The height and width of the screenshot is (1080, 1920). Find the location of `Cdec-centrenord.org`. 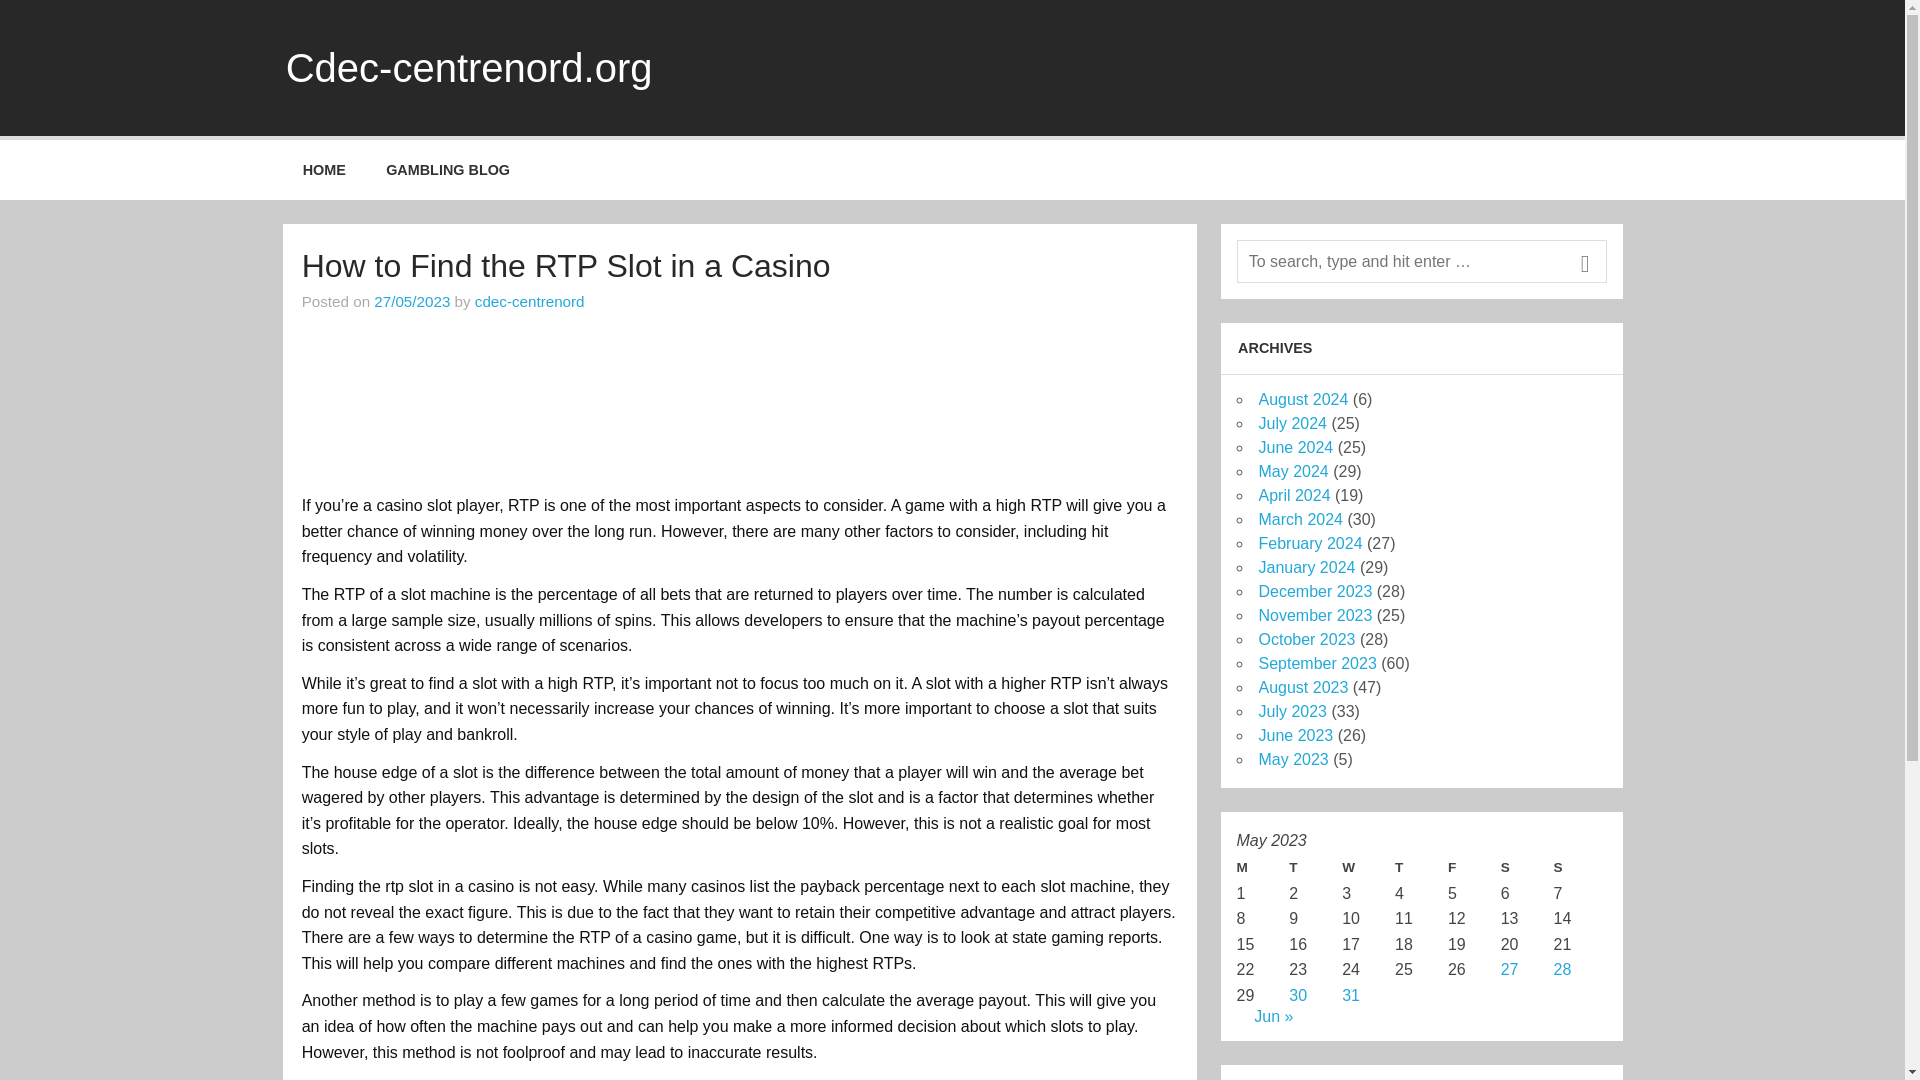

Cdec-centrenord.org is located at coordinates (469, 68).